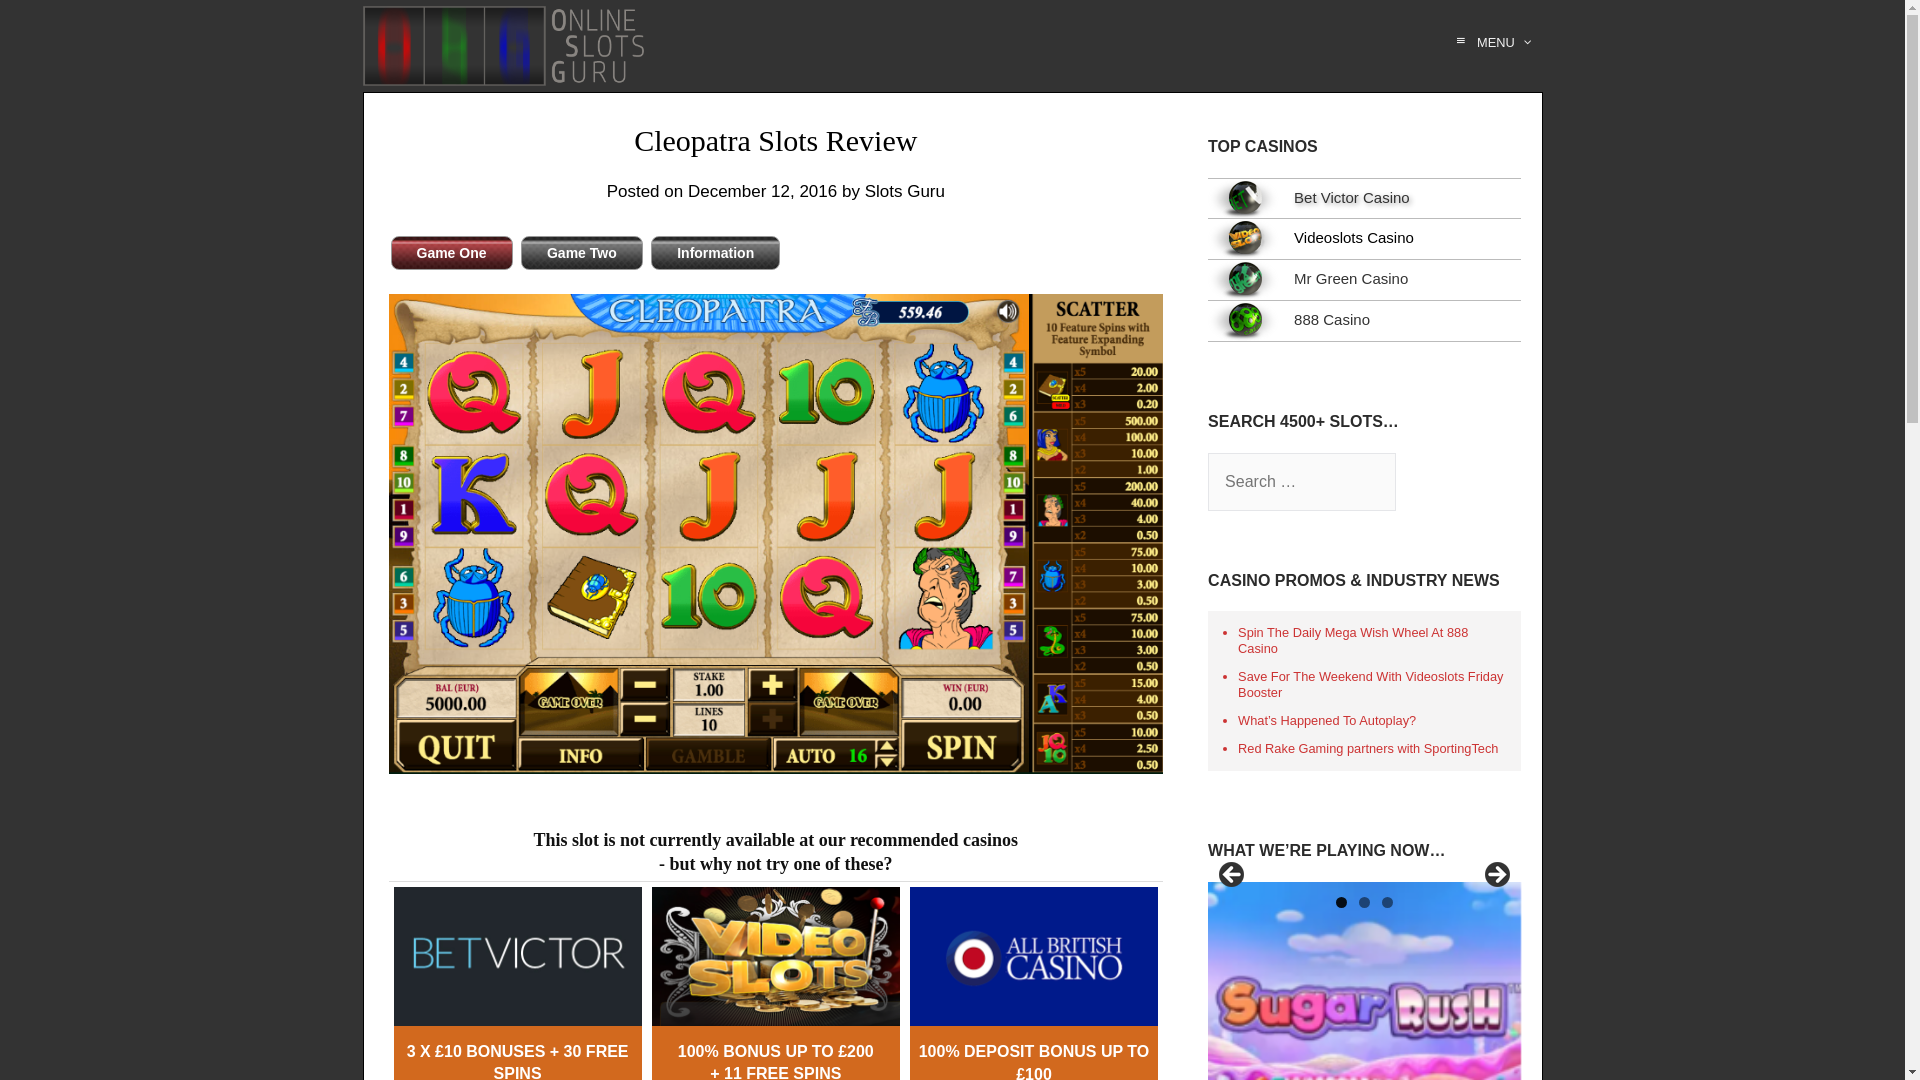  Describe the element at coordinates (1364, 981) in the screenshot. I see `sugar rush slider` at that location.